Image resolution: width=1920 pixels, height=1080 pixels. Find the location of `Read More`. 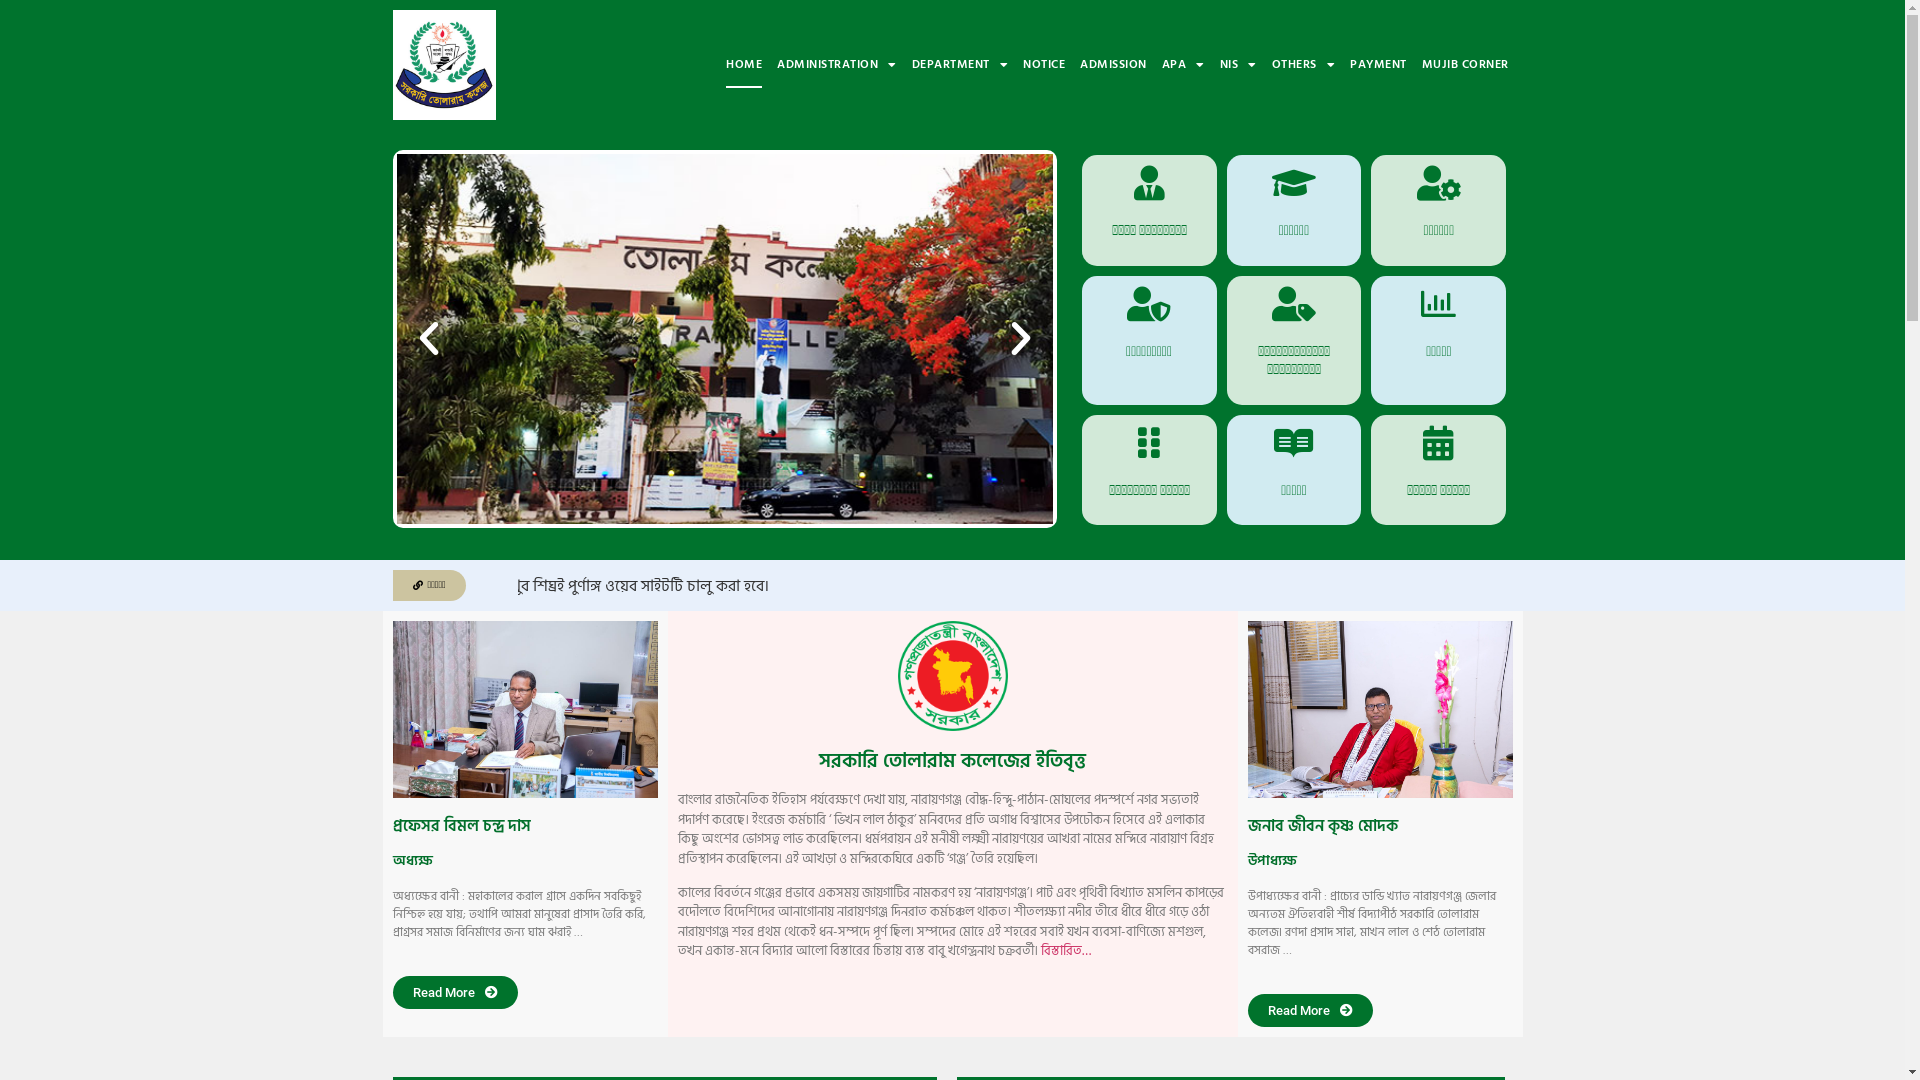

Read More is located at coordinates (1310, 1010).